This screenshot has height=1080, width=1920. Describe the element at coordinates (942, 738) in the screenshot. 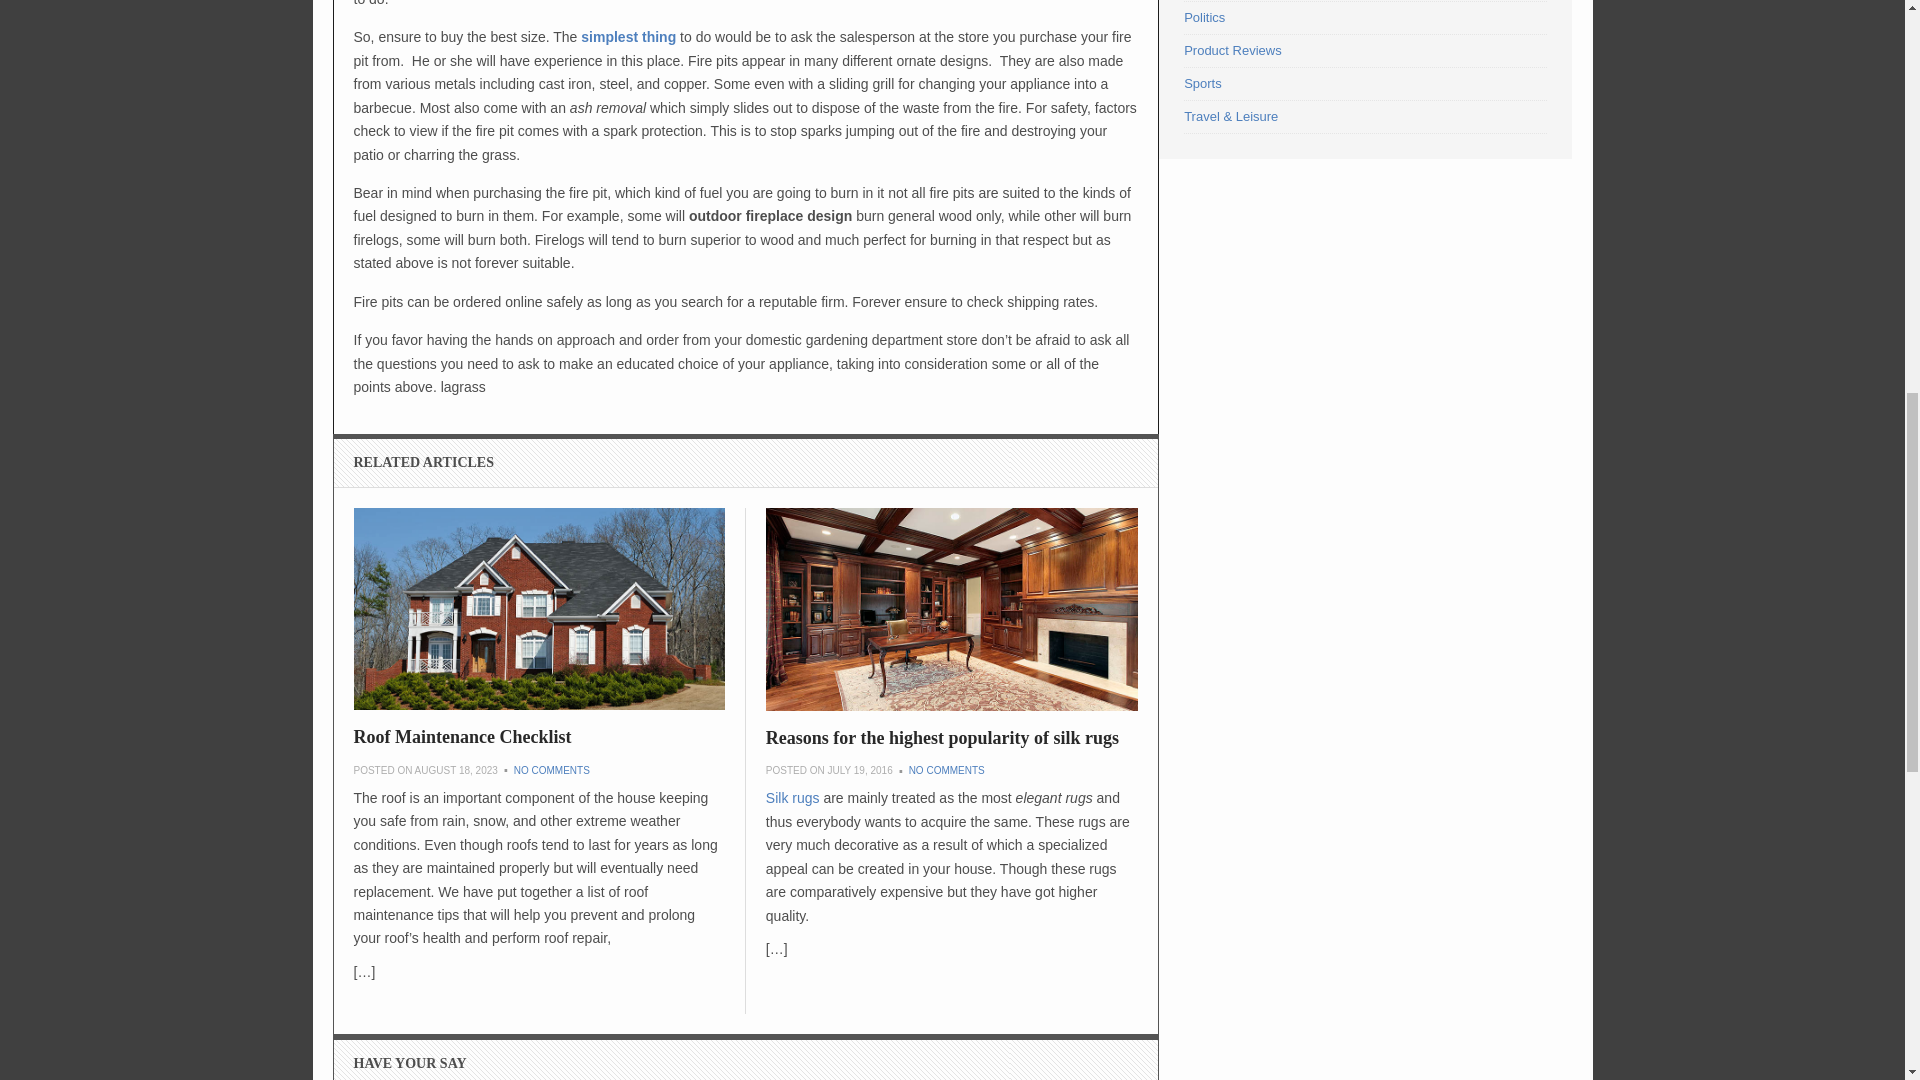

I see `Reasons for the highest popularity of silk rugs` at that location.